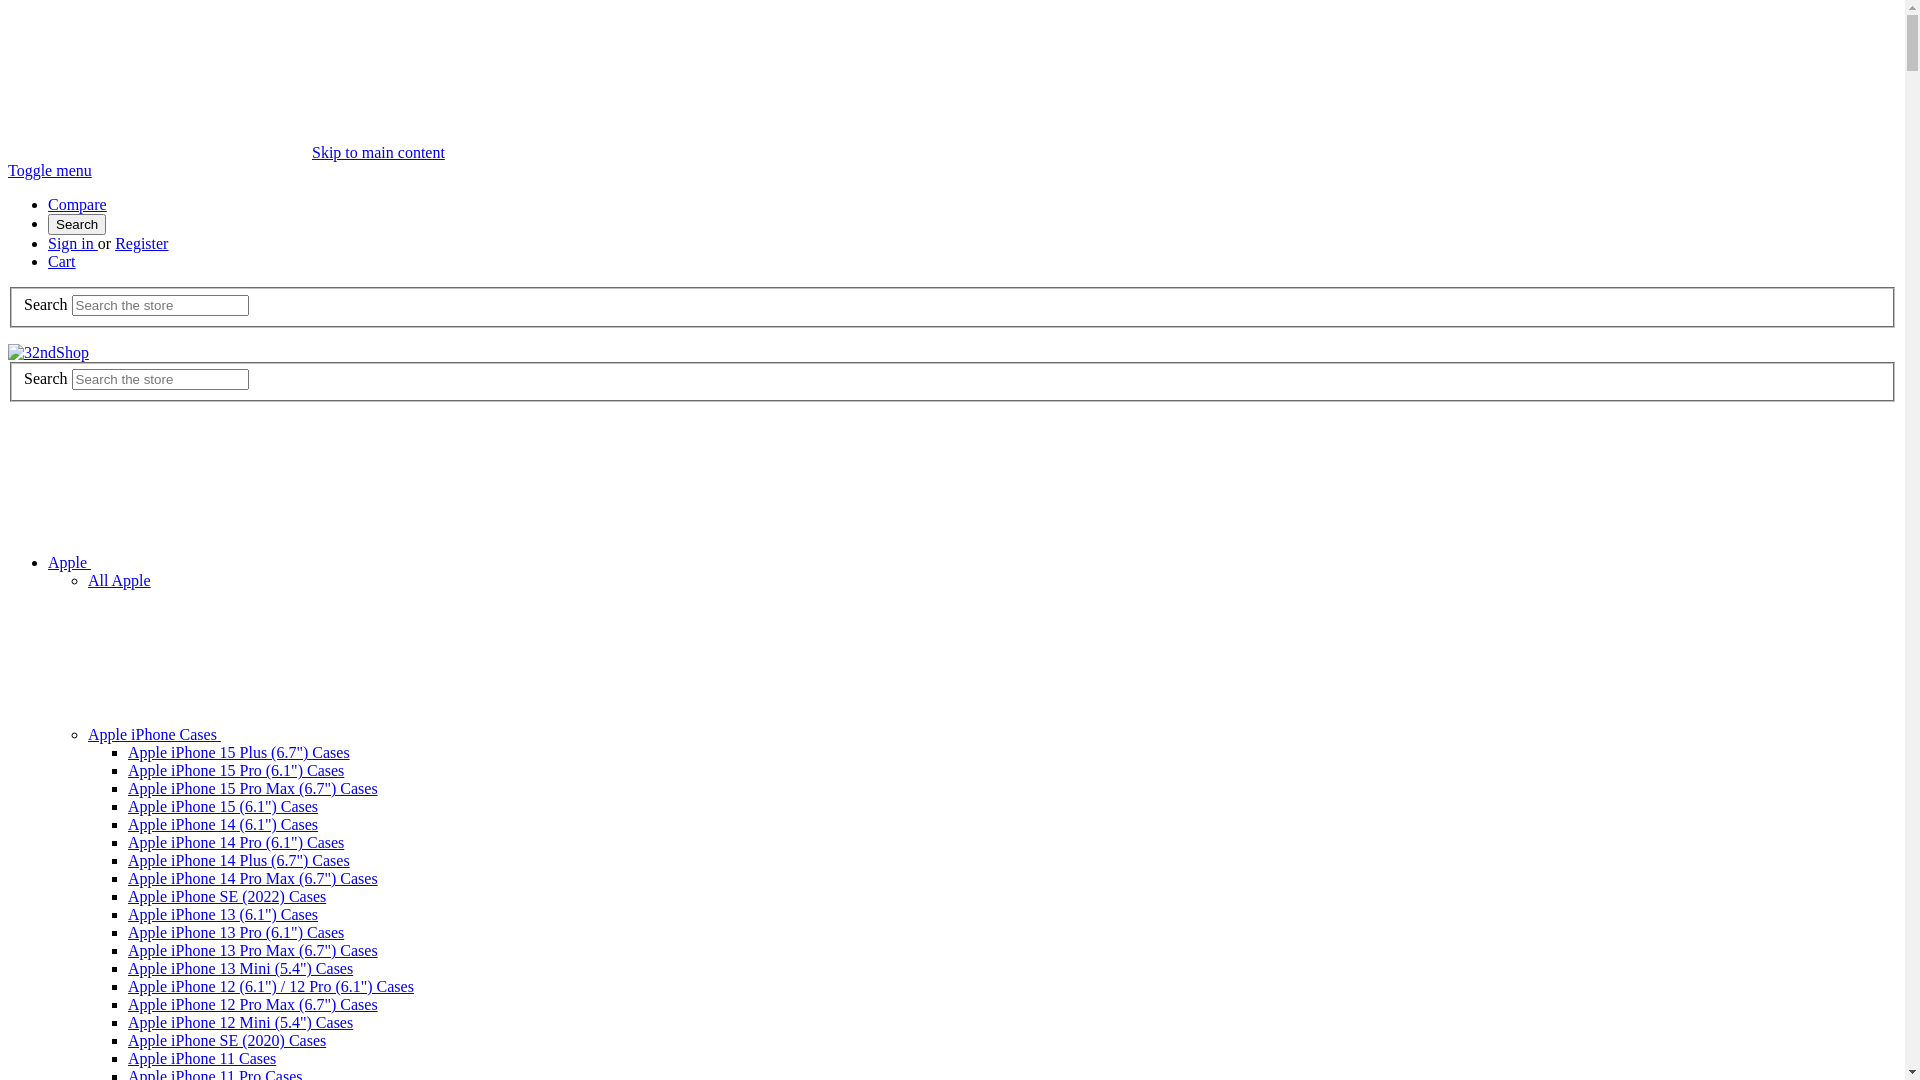 This screenshot has width=1920, height=1080. I want to click on Search, so click(77, 224).